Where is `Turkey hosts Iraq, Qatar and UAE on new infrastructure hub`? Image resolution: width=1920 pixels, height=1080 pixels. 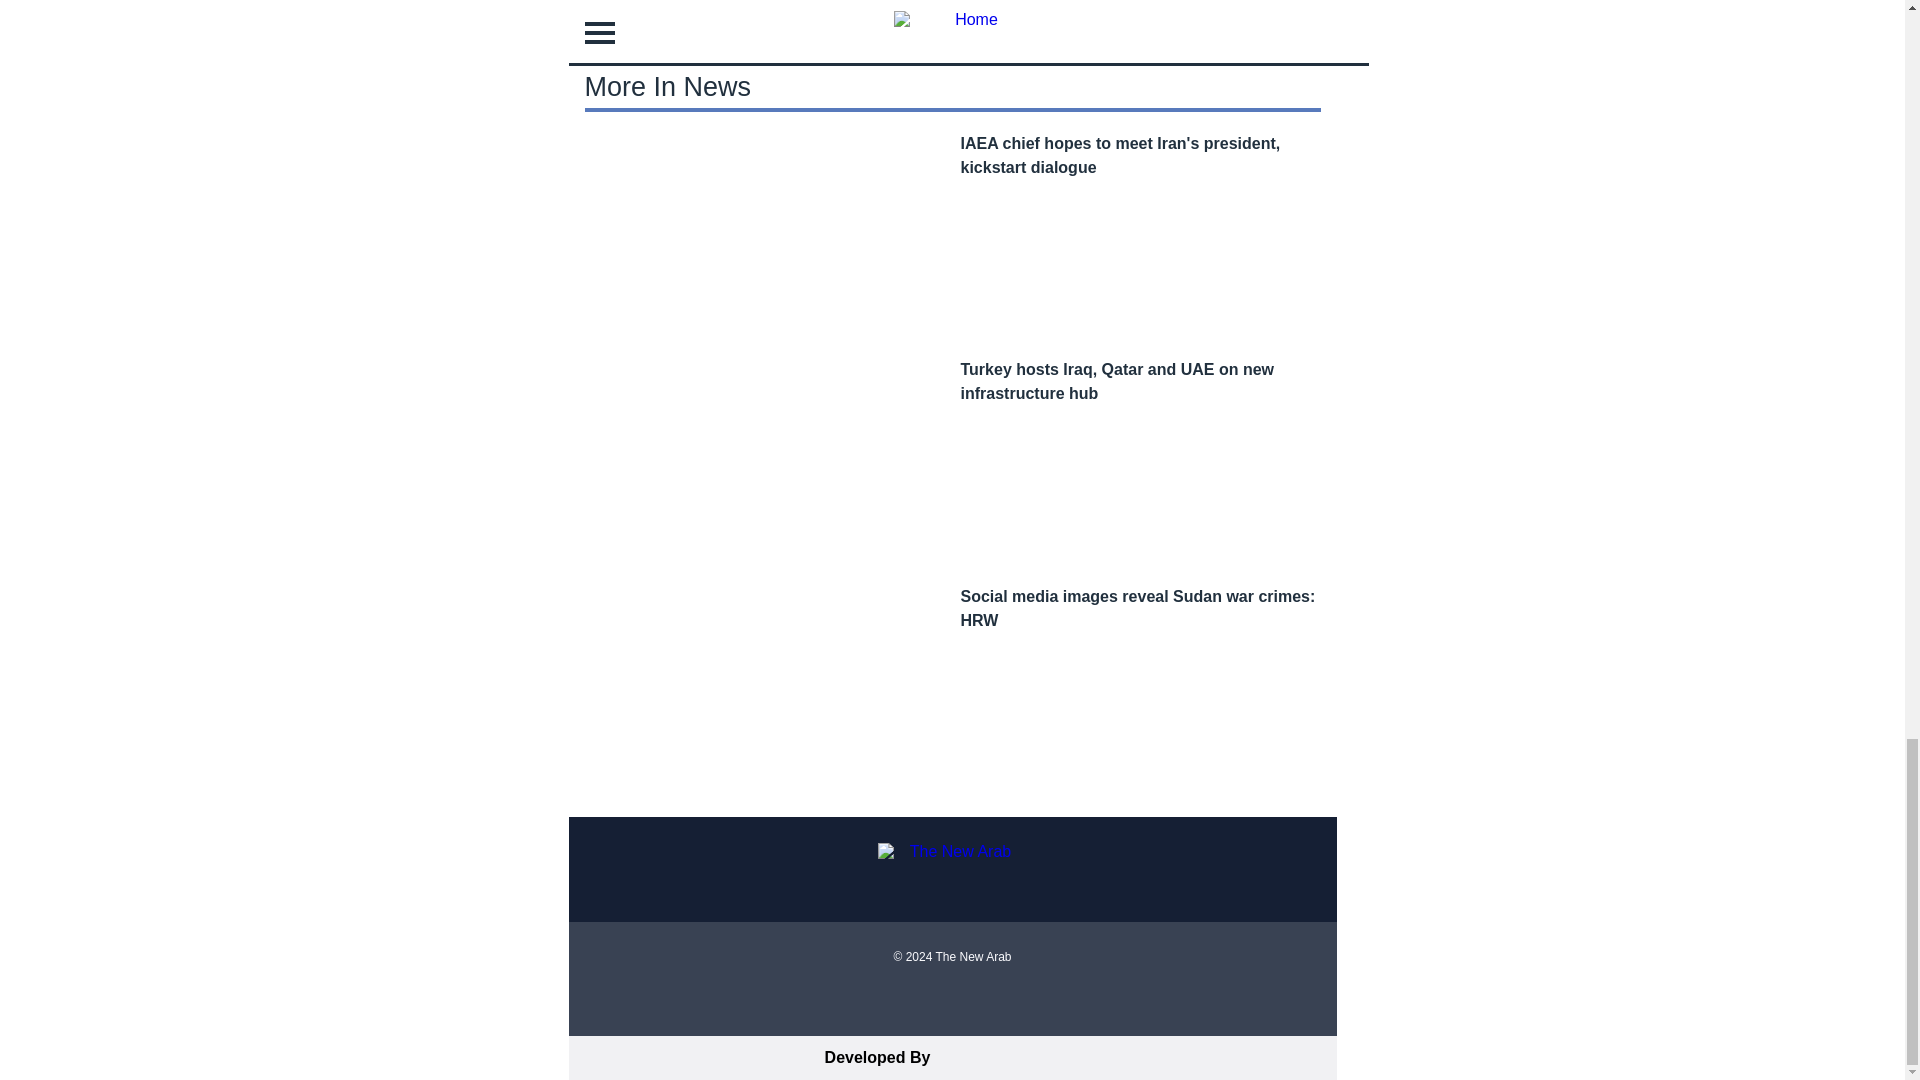 Turkey hosts Iraq, Qatar and UAE on new infrastructure hub is located at coordinates (1117, 380).